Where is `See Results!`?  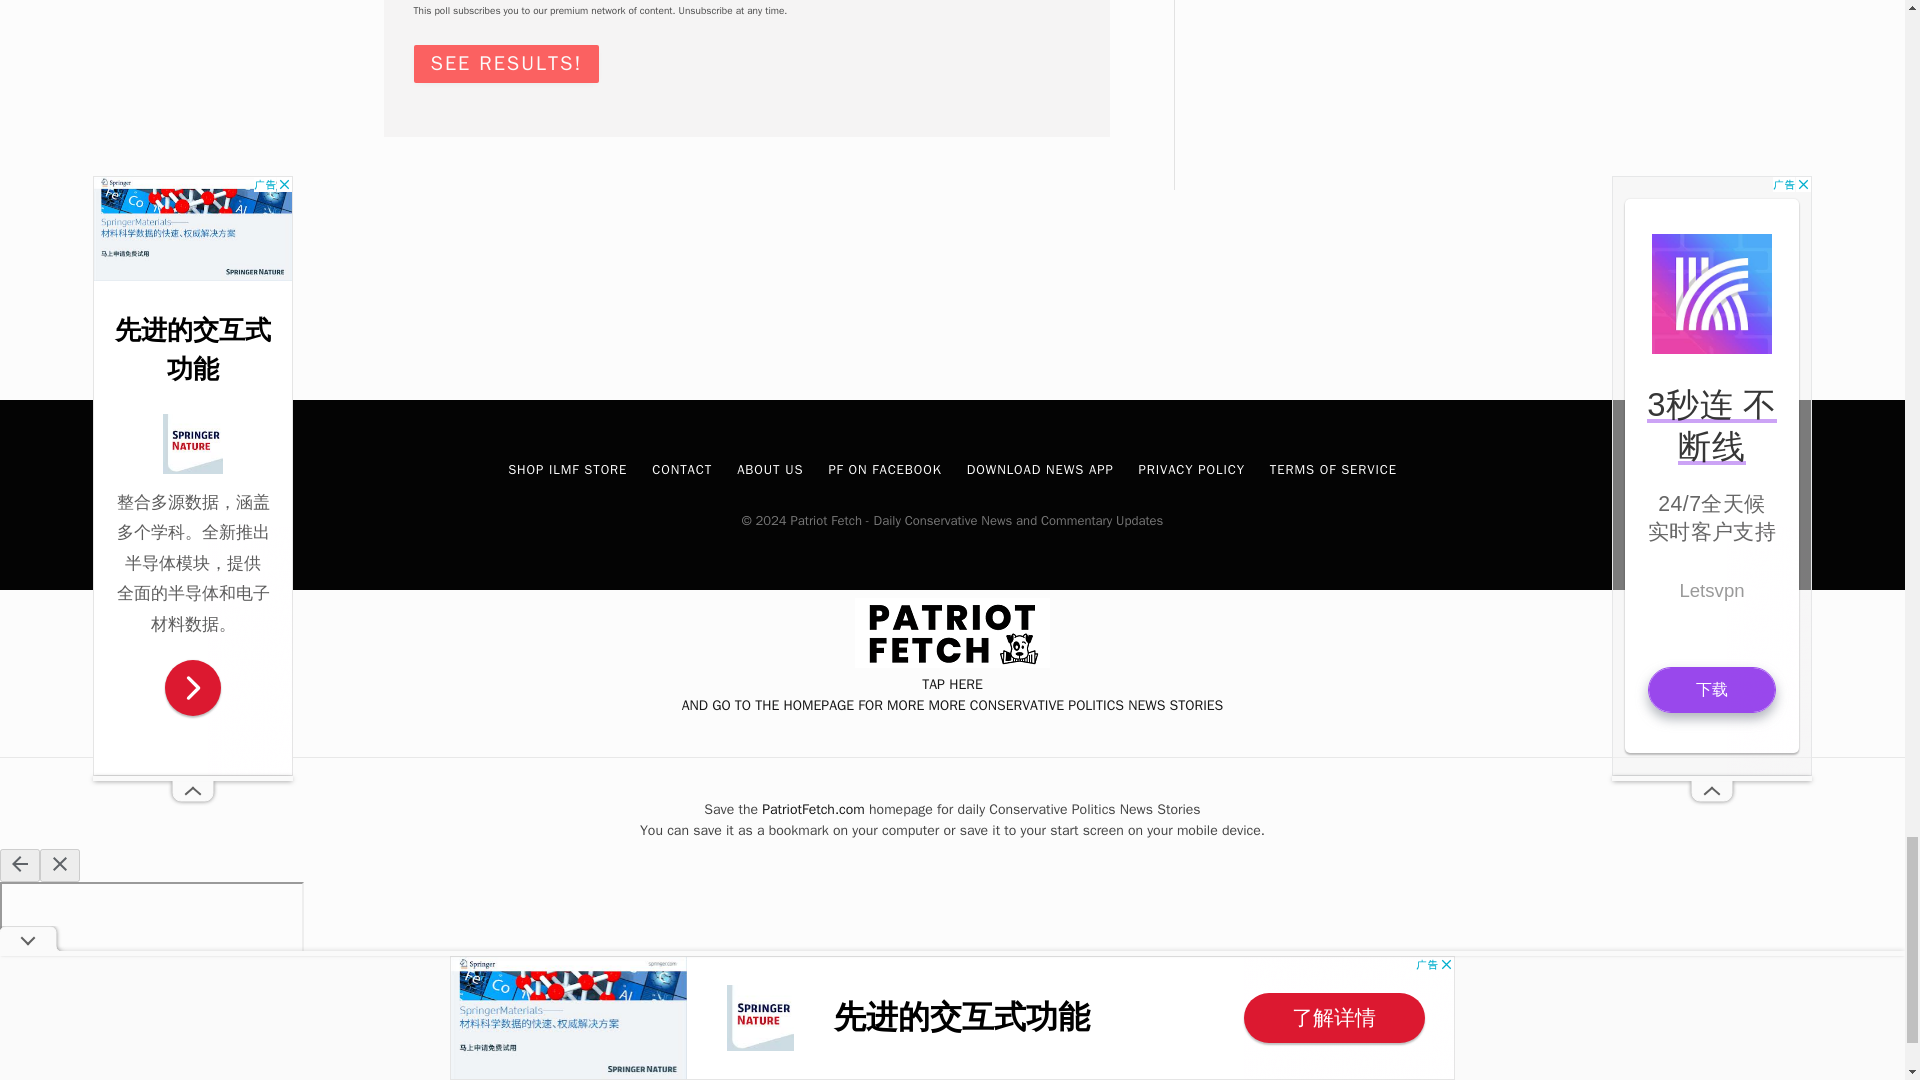 See Results! is located at coordinates (506, 64).